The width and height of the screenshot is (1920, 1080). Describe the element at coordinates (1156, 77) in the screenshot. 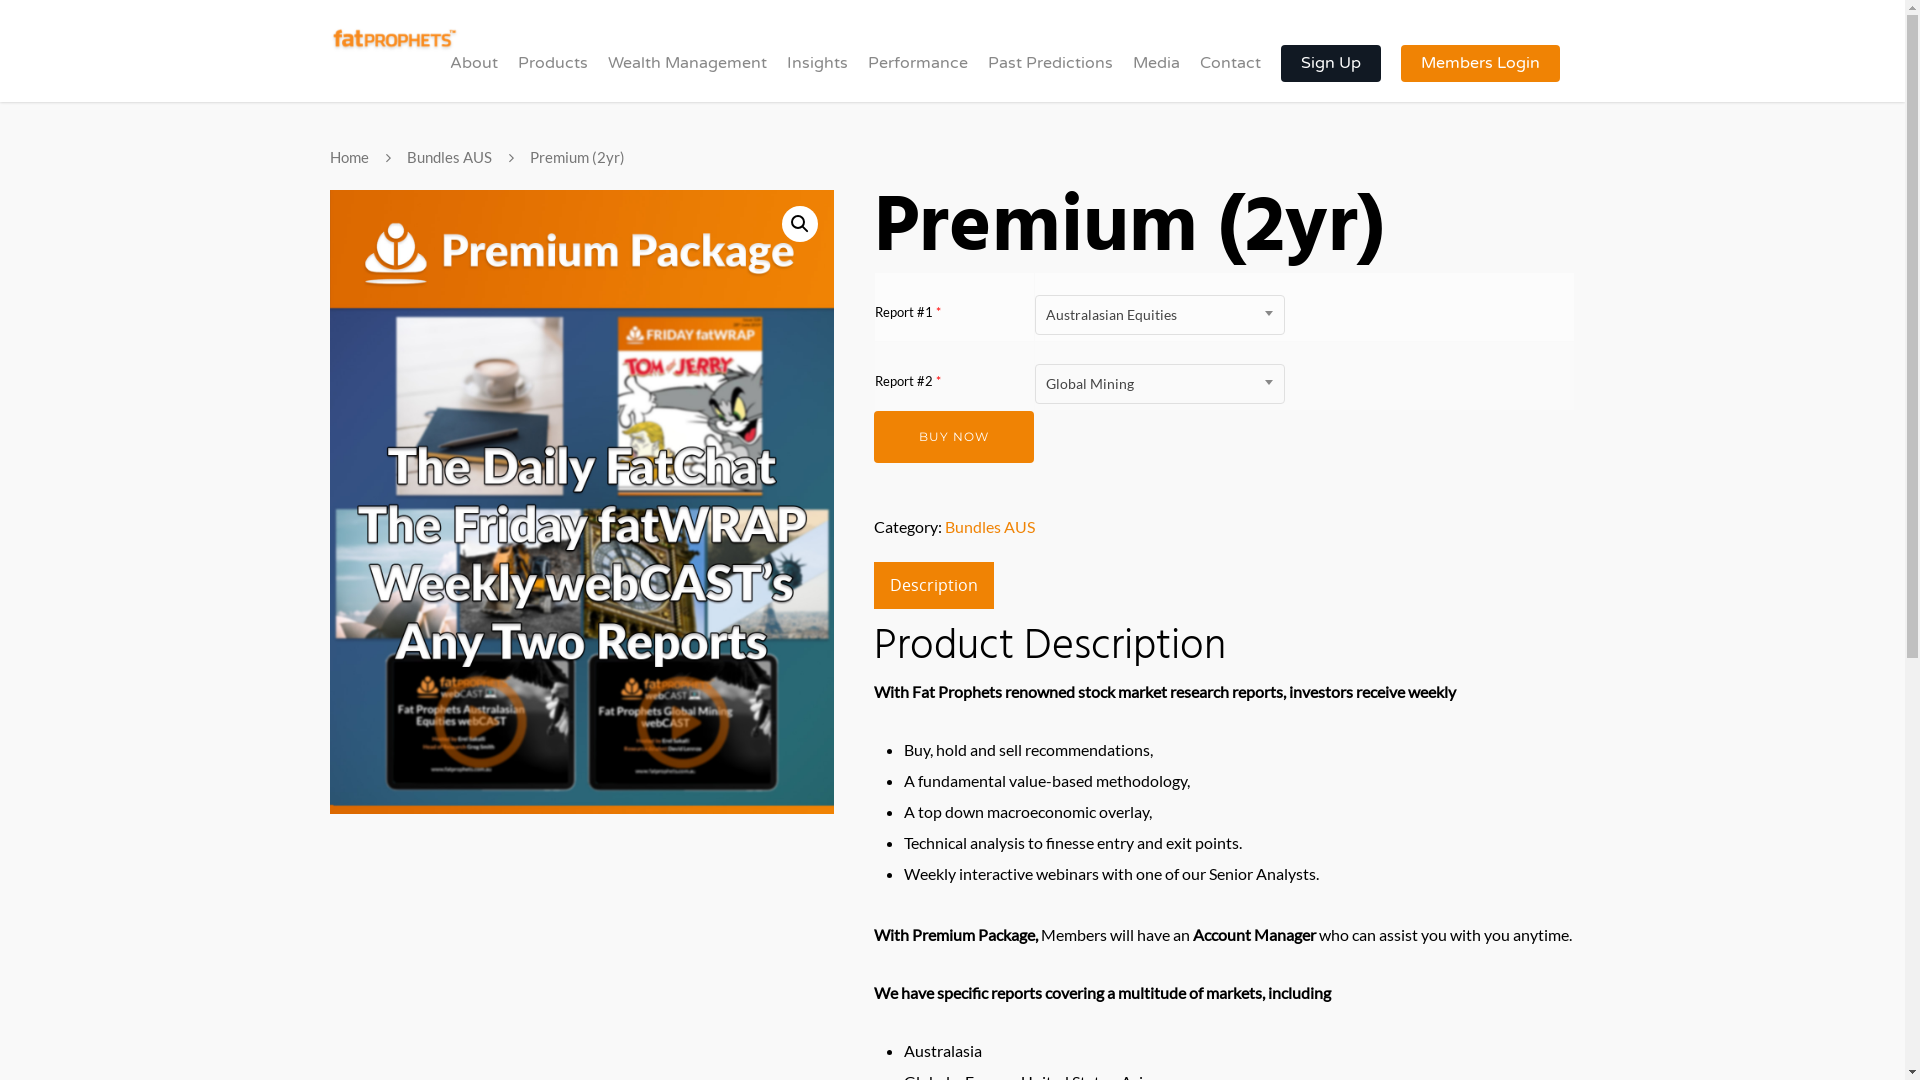

I see `Media` at that location.